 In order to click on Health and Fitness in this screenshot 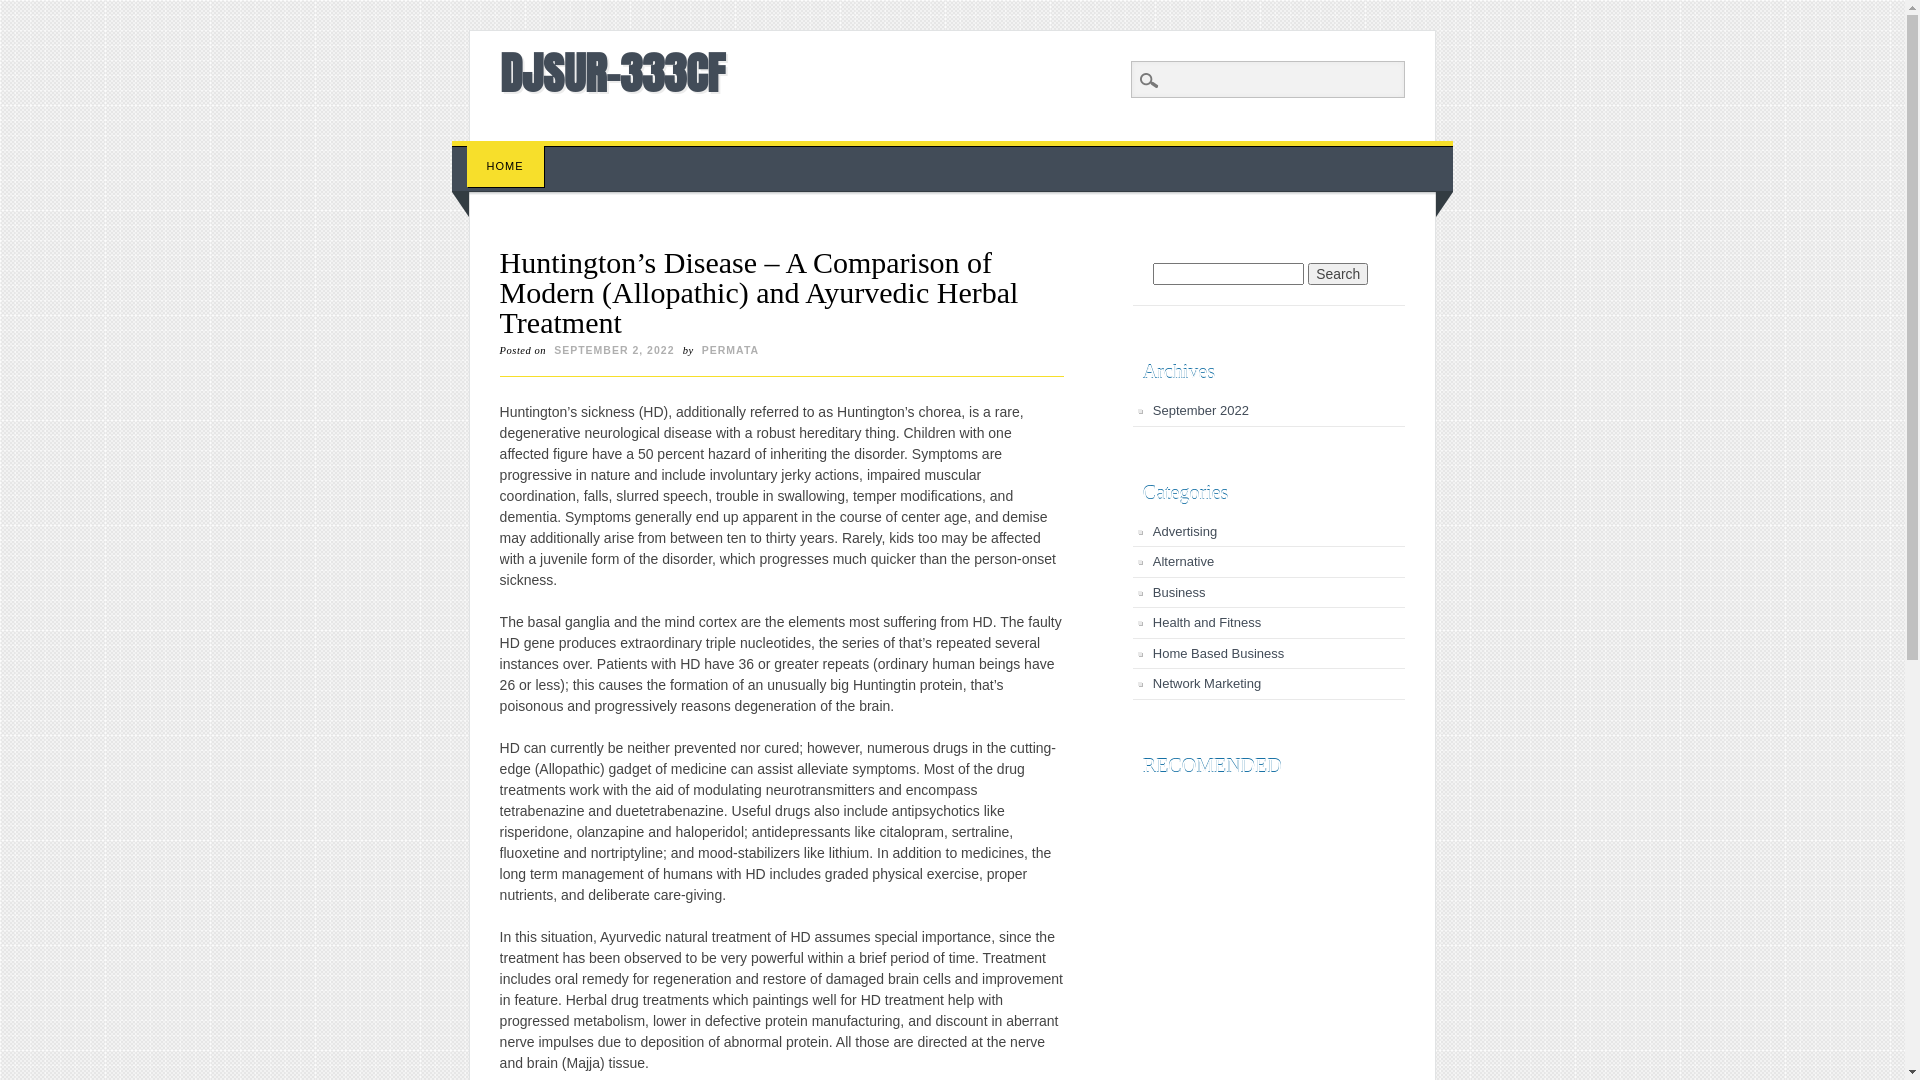, I will do `click(1207, 622)`.